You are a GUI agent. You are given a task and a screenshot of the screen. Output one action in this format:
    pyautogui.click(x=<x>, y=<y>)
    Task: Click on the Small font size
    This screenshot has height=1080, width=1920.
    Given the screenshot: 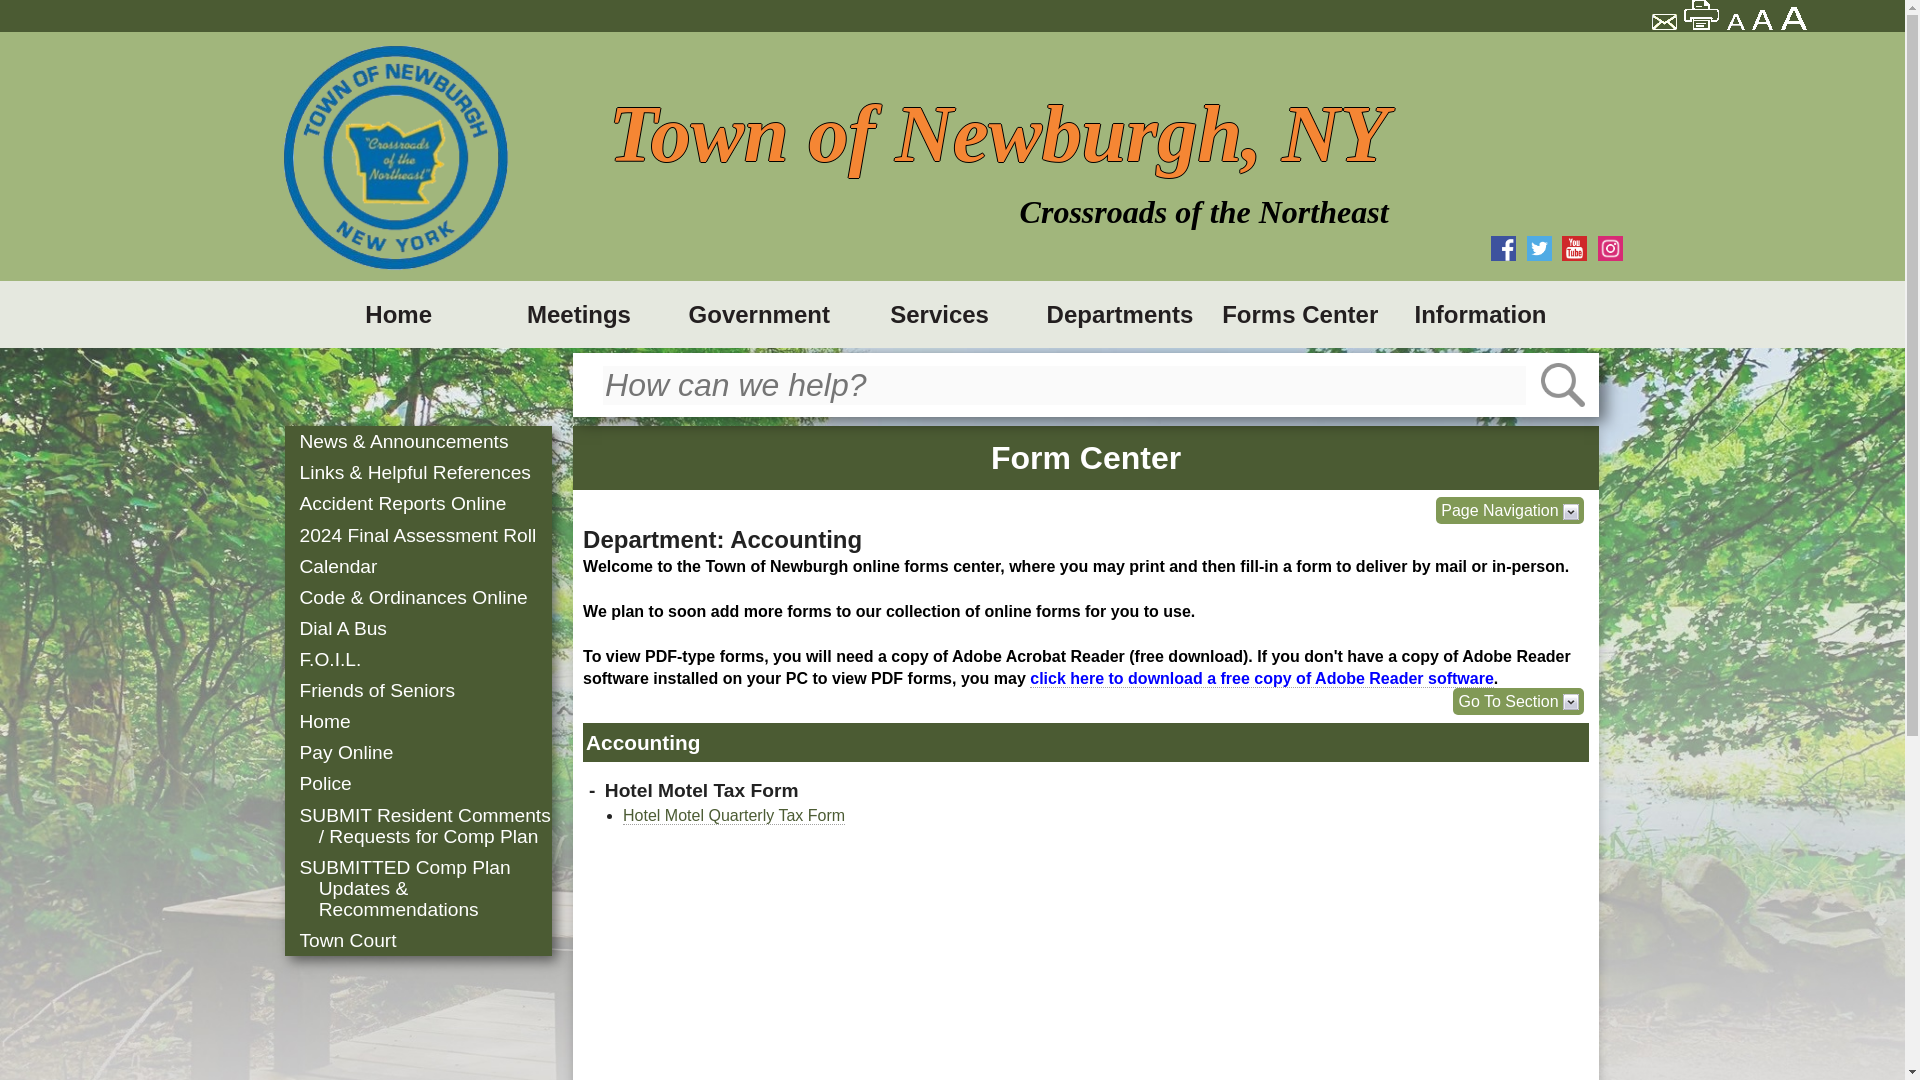 What is the action you would take?
    pyautogui.click(x=1736, y=22)
    